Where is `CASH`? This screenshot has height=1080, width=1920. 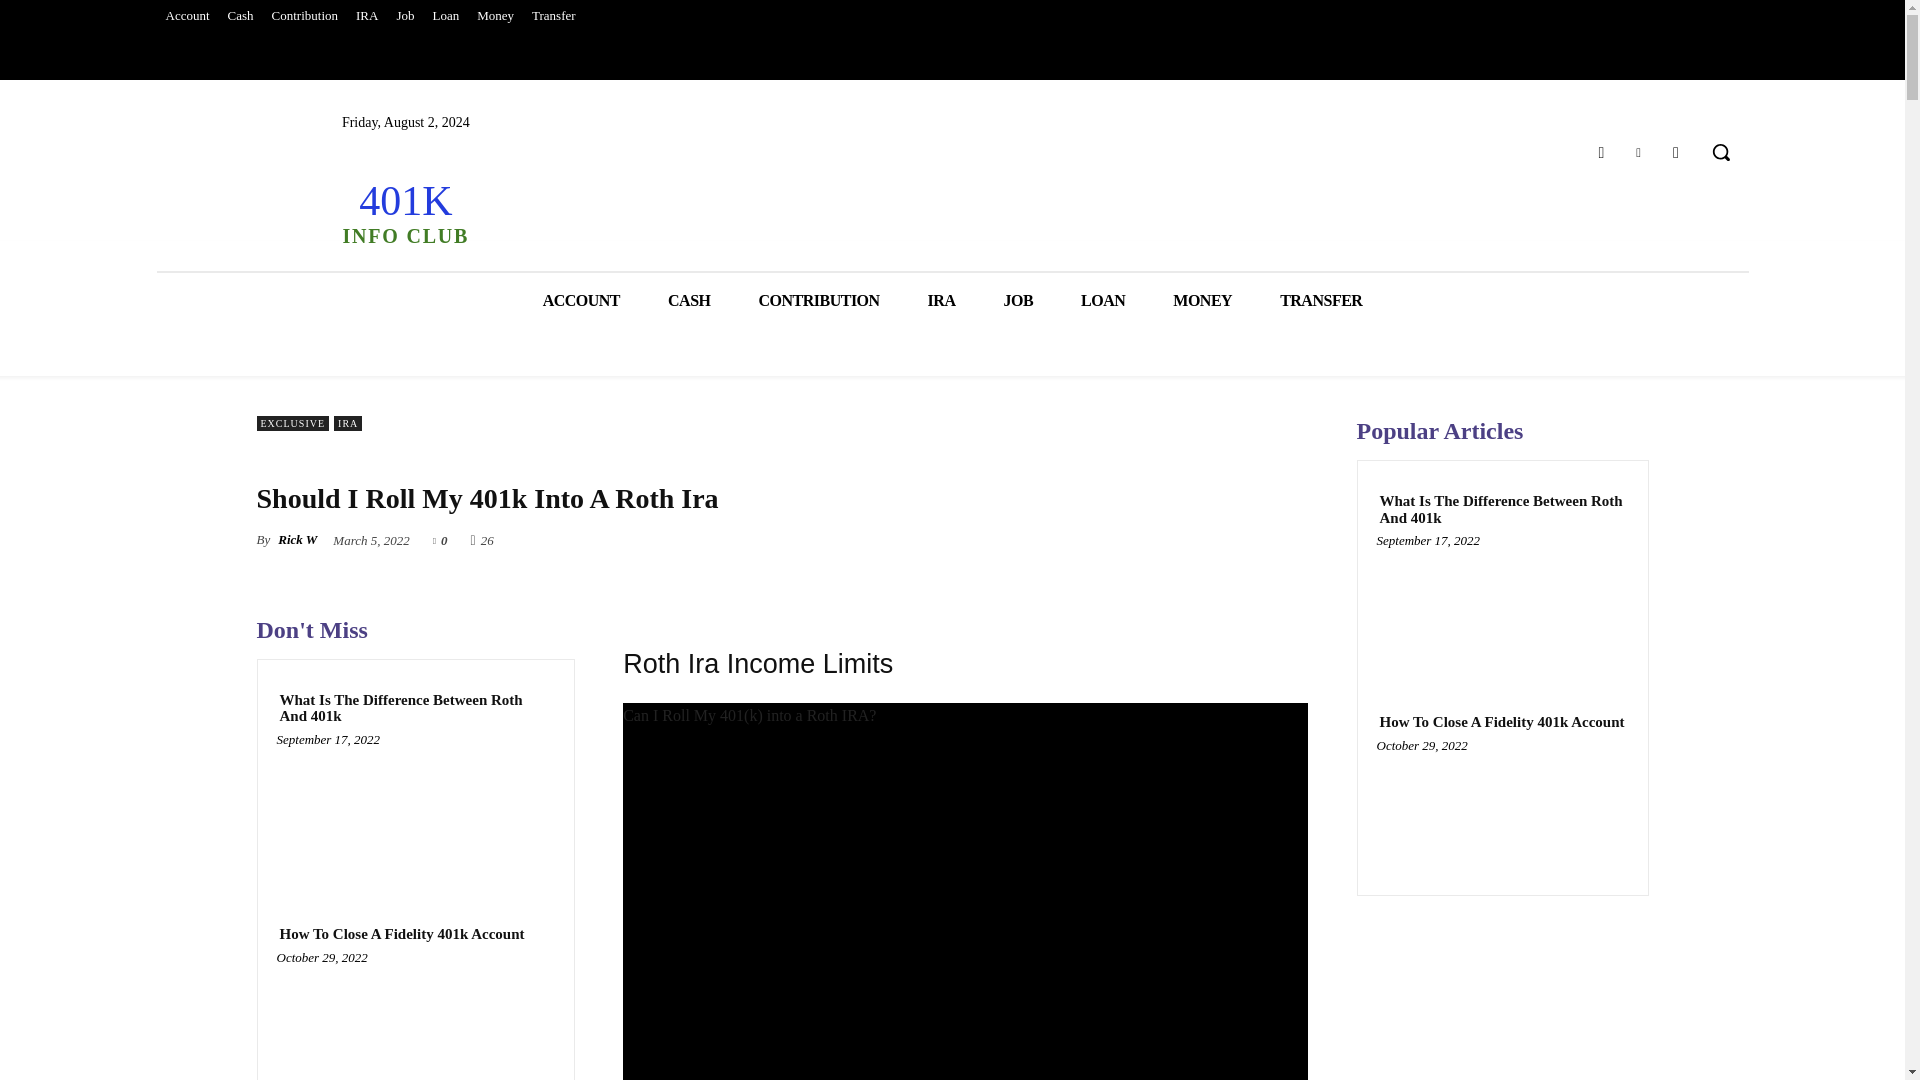 CASH is located at coordinates (1018, 300).